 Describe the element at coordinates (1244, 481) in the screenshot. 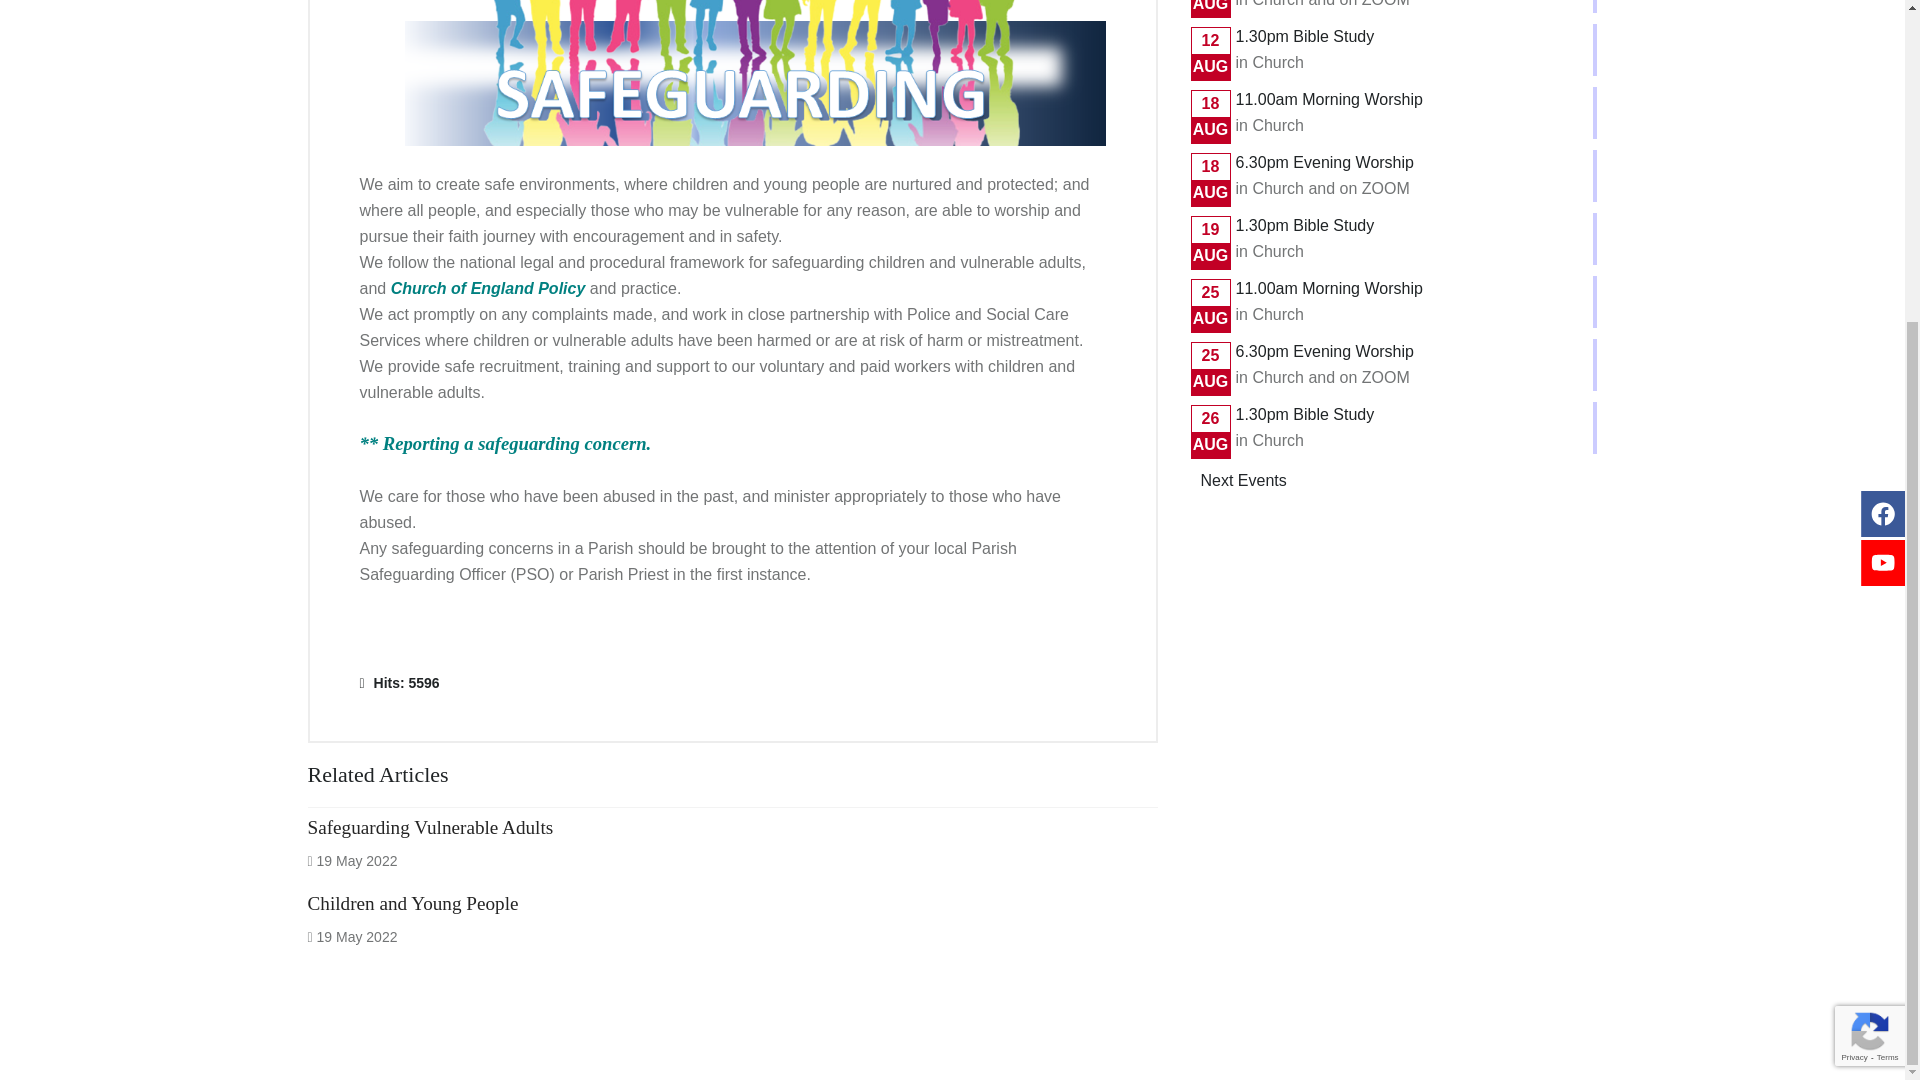

I see `Next Events` at that location.